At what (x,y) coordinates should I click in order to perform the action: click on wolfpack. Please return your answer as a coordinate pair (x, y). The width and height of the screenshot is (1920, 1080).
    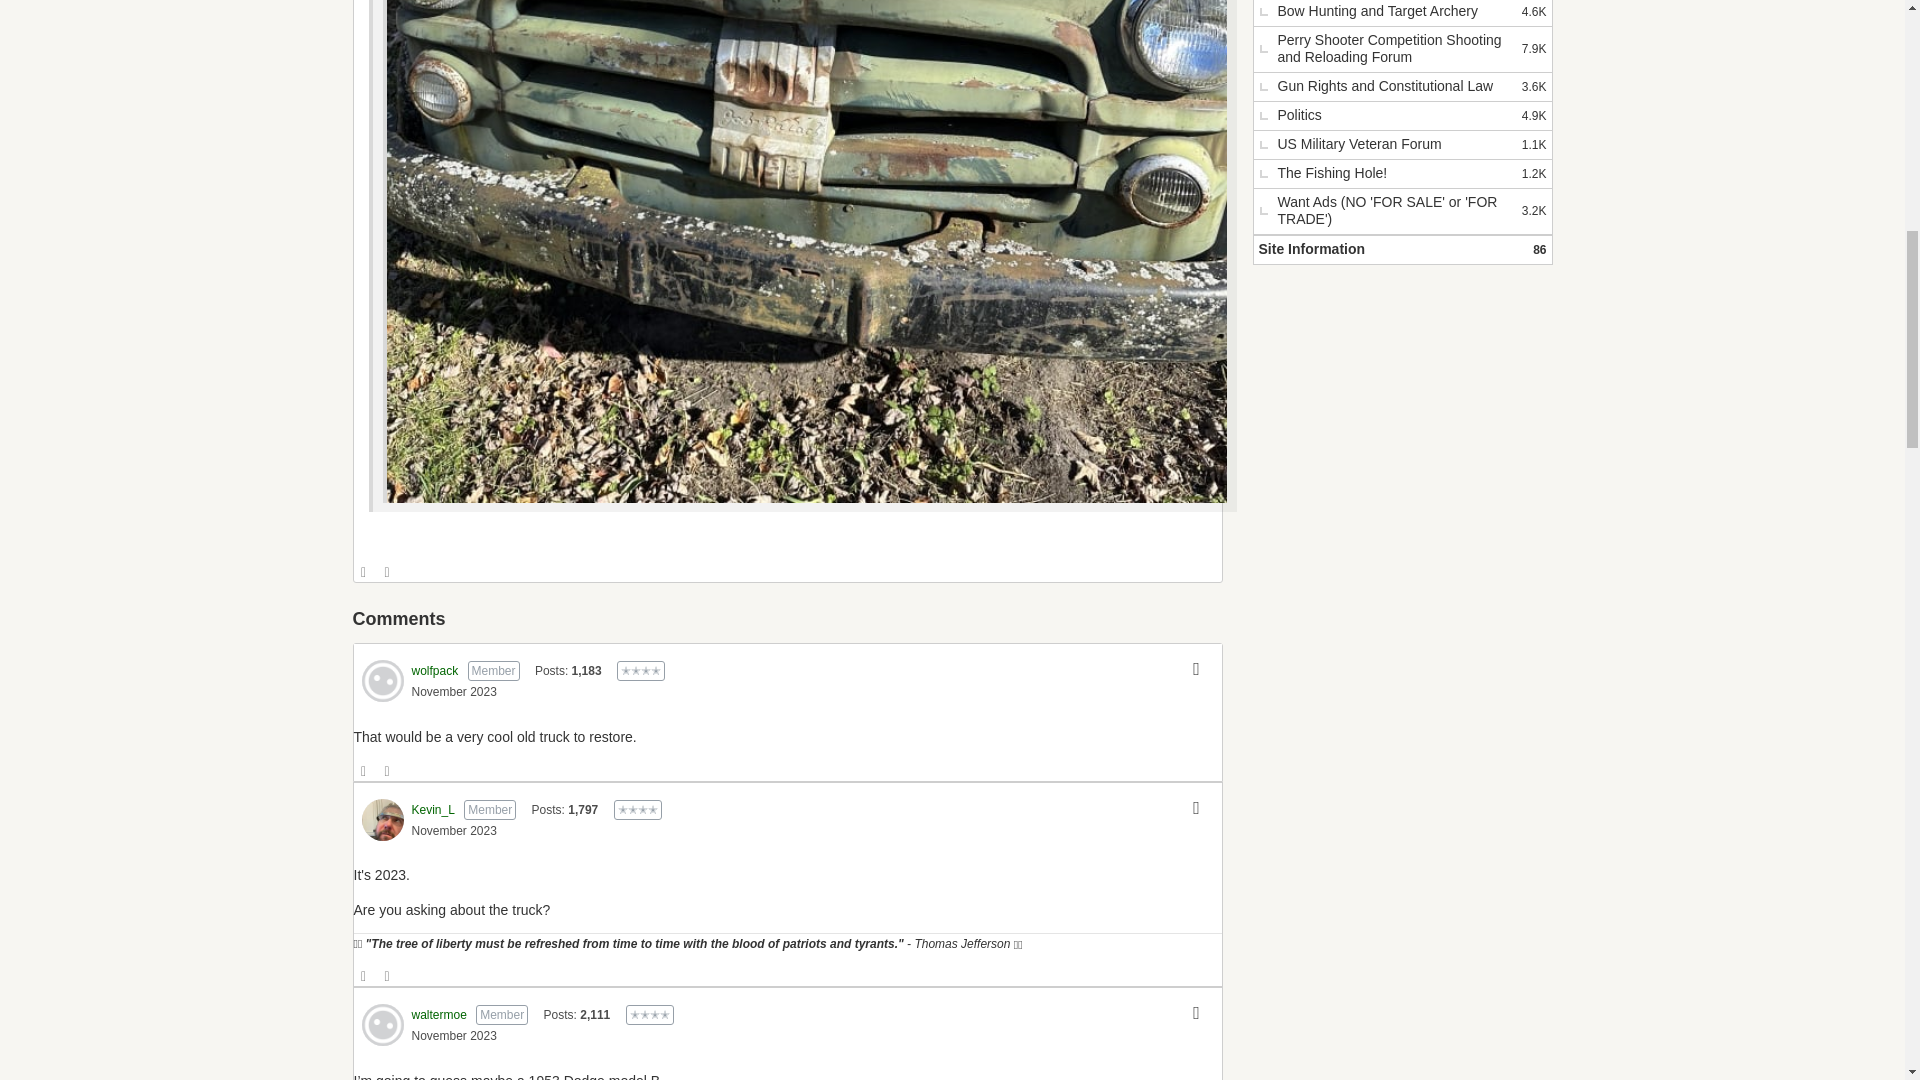
    Looking at the image, I should click on (435, 671).